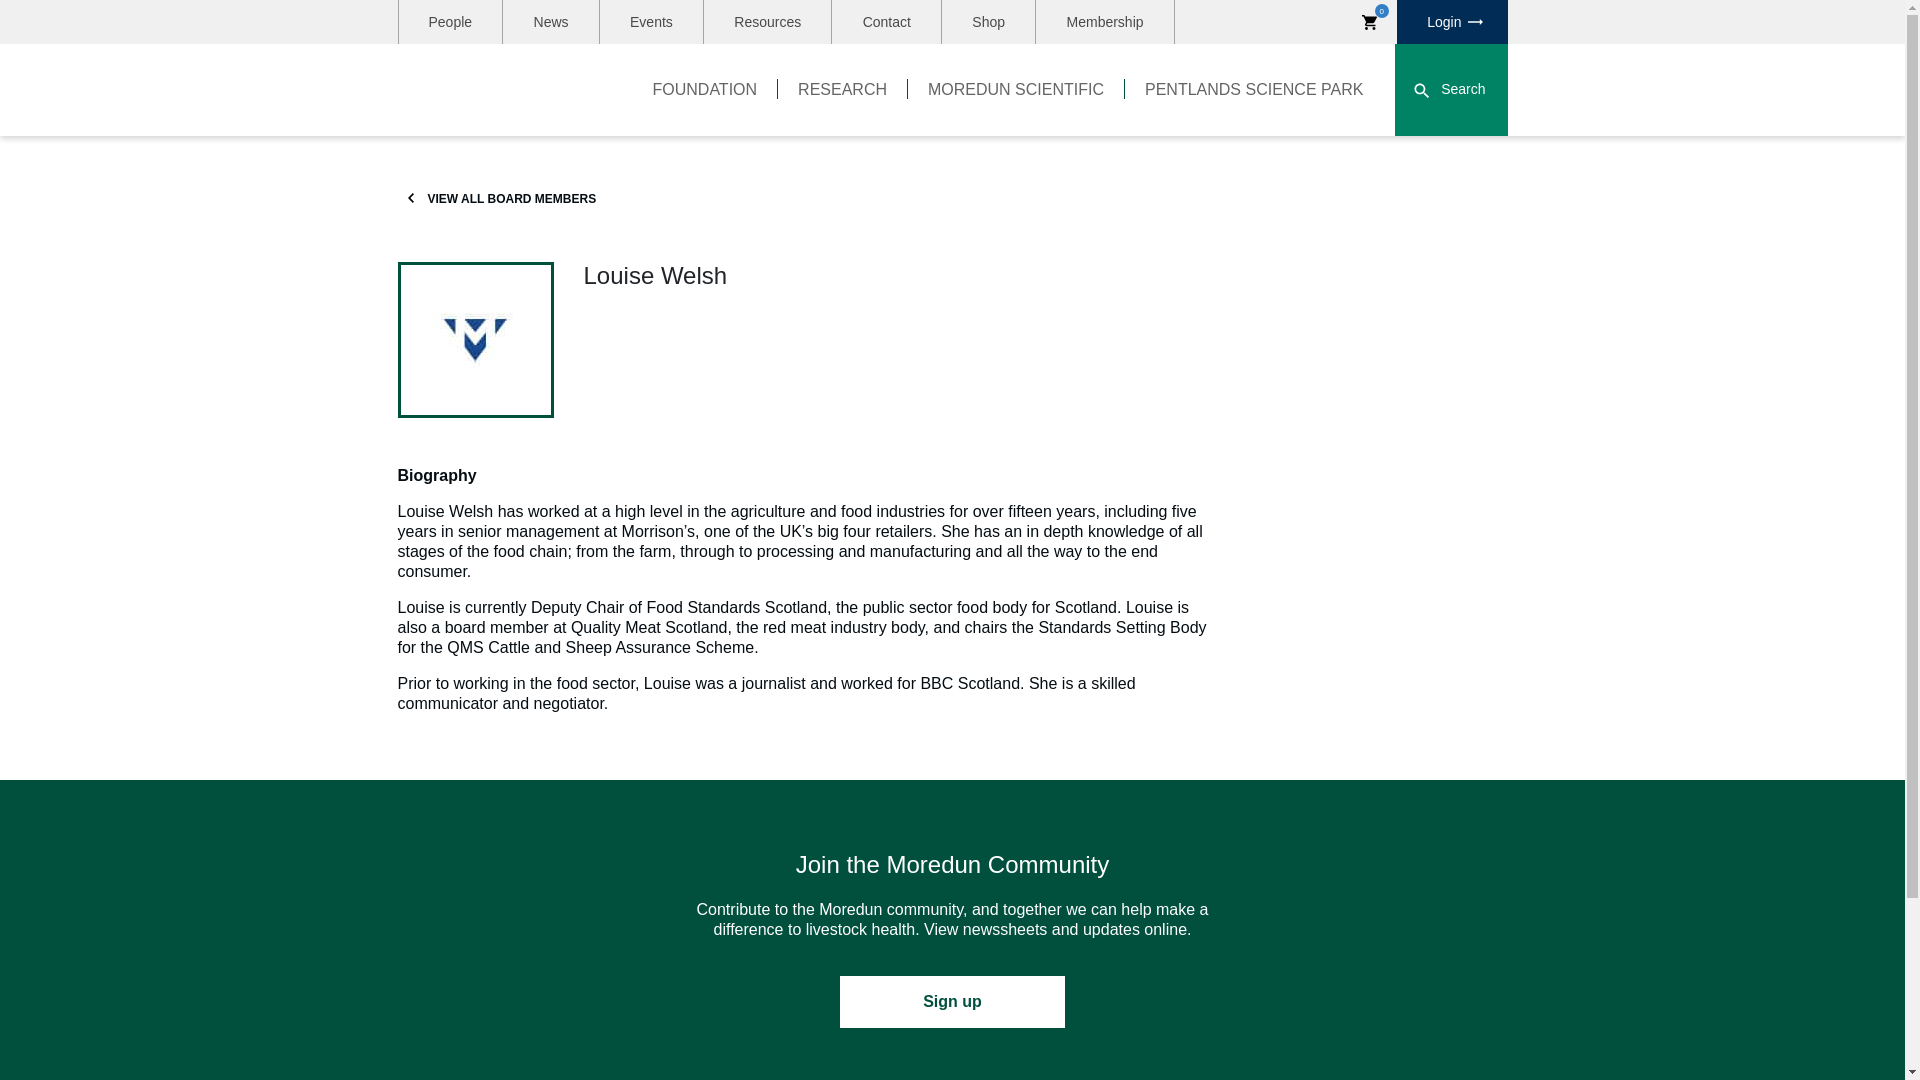 Image resolution: width=1920 pixels, height=1080 pixels. What do you see at coordinates (1370, 22) in the screenshot?
I see `  0` at bounding box center [1370, 22].